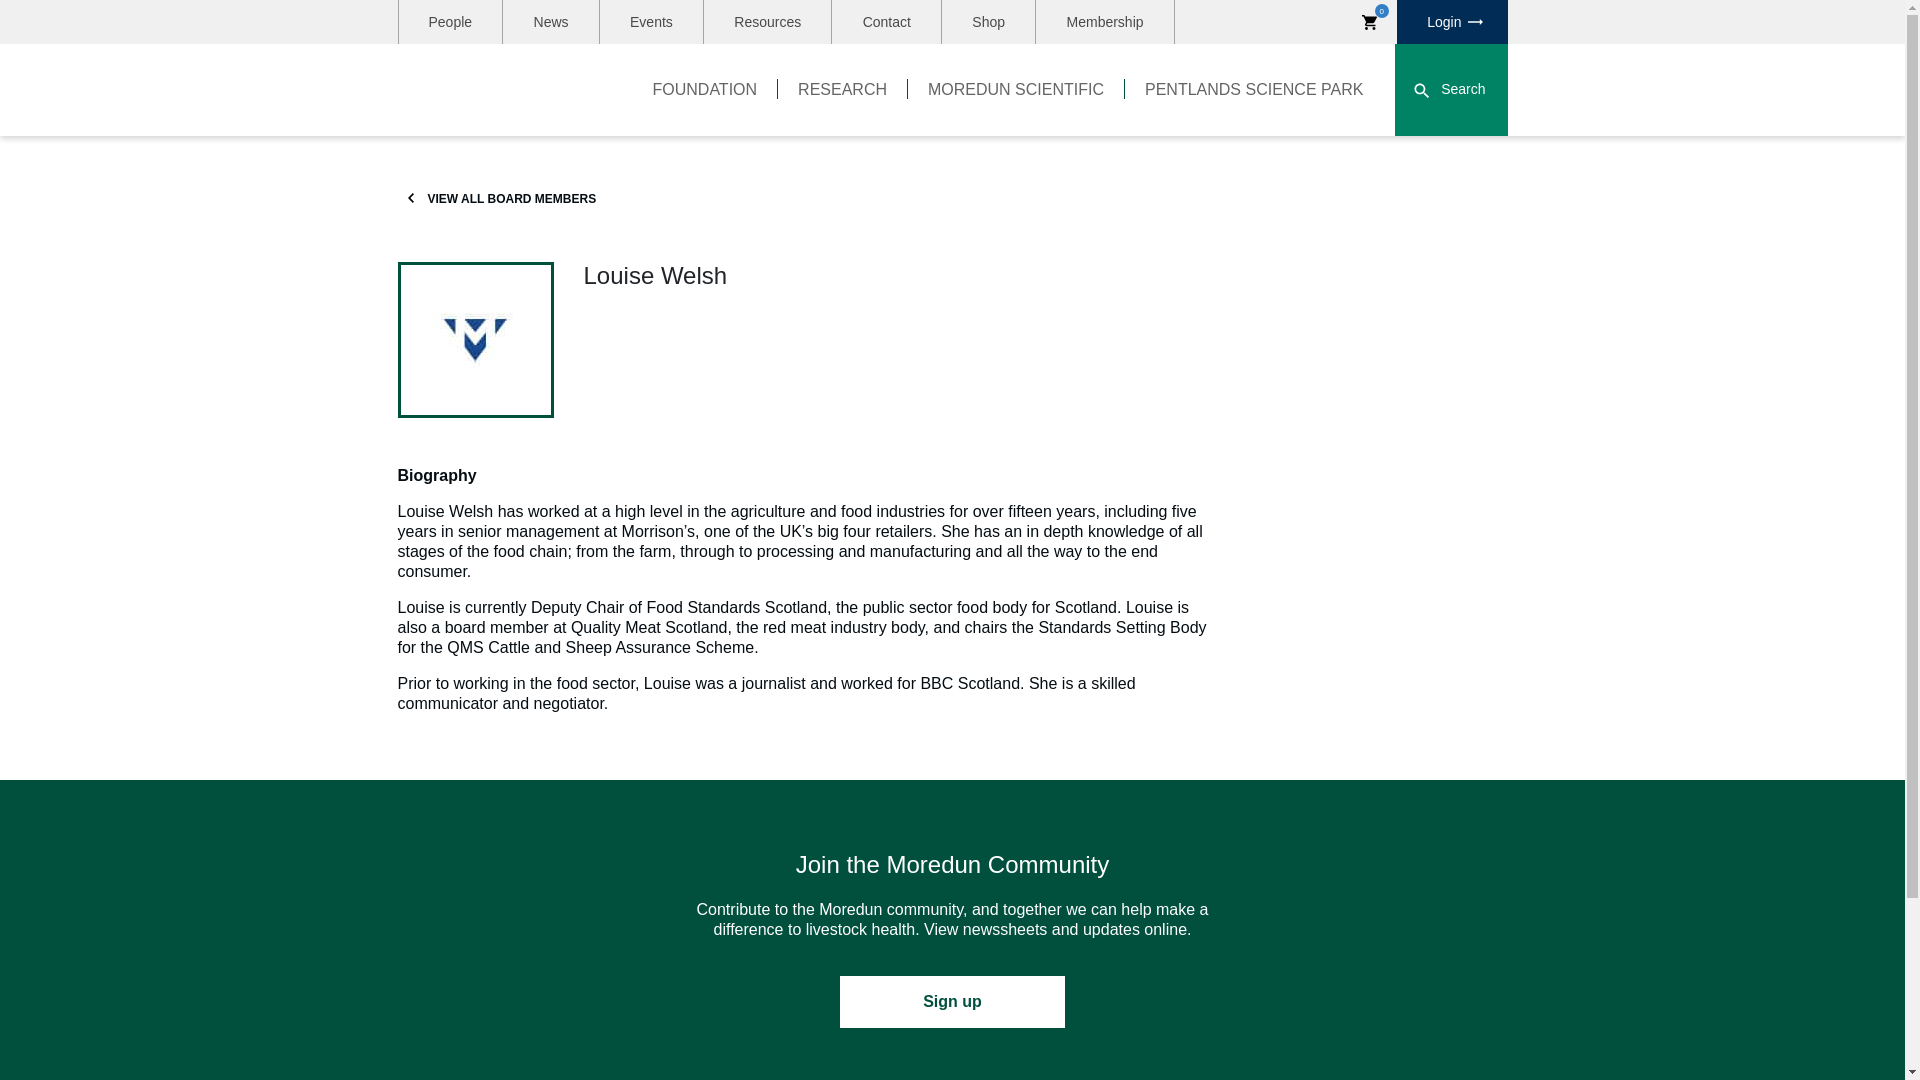 Image resolution: width=1920 pixels, height=1080 pixels. What do you see at coordinates (1370, 22) in the screenshot?
I see `  0` at bounding box center [1370, 22].